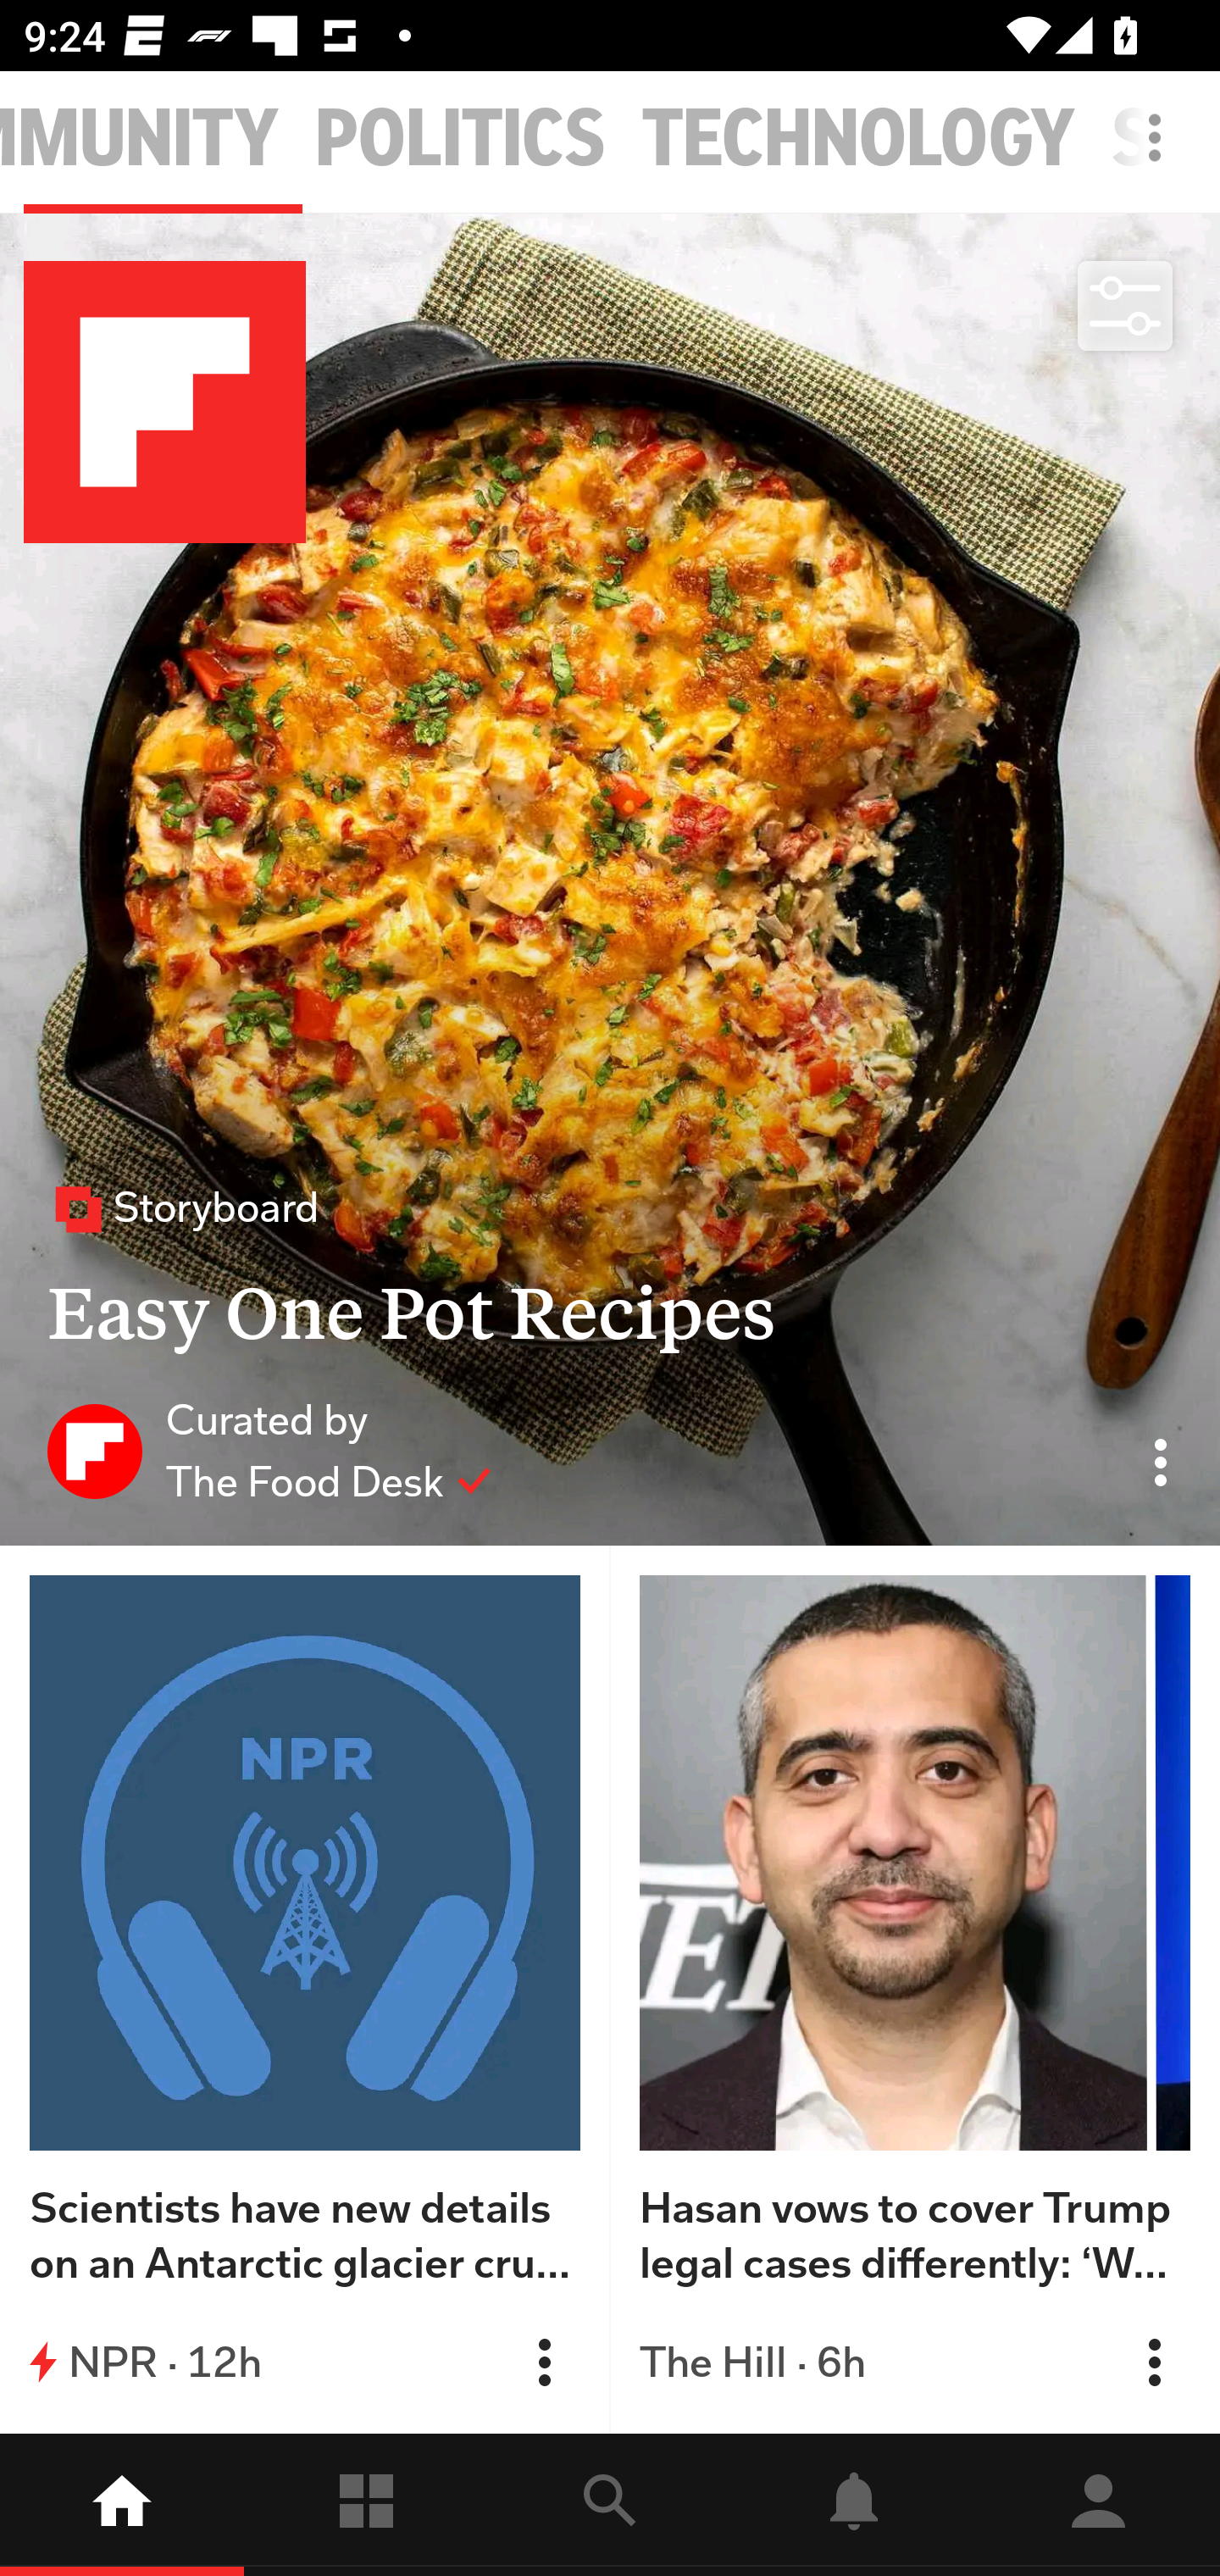 This screenshot has height=2576, width=1220. What do you see at coordinates (460, 139) in the screenshot?
I see `POLITICS` at bounding box center [460, 139].